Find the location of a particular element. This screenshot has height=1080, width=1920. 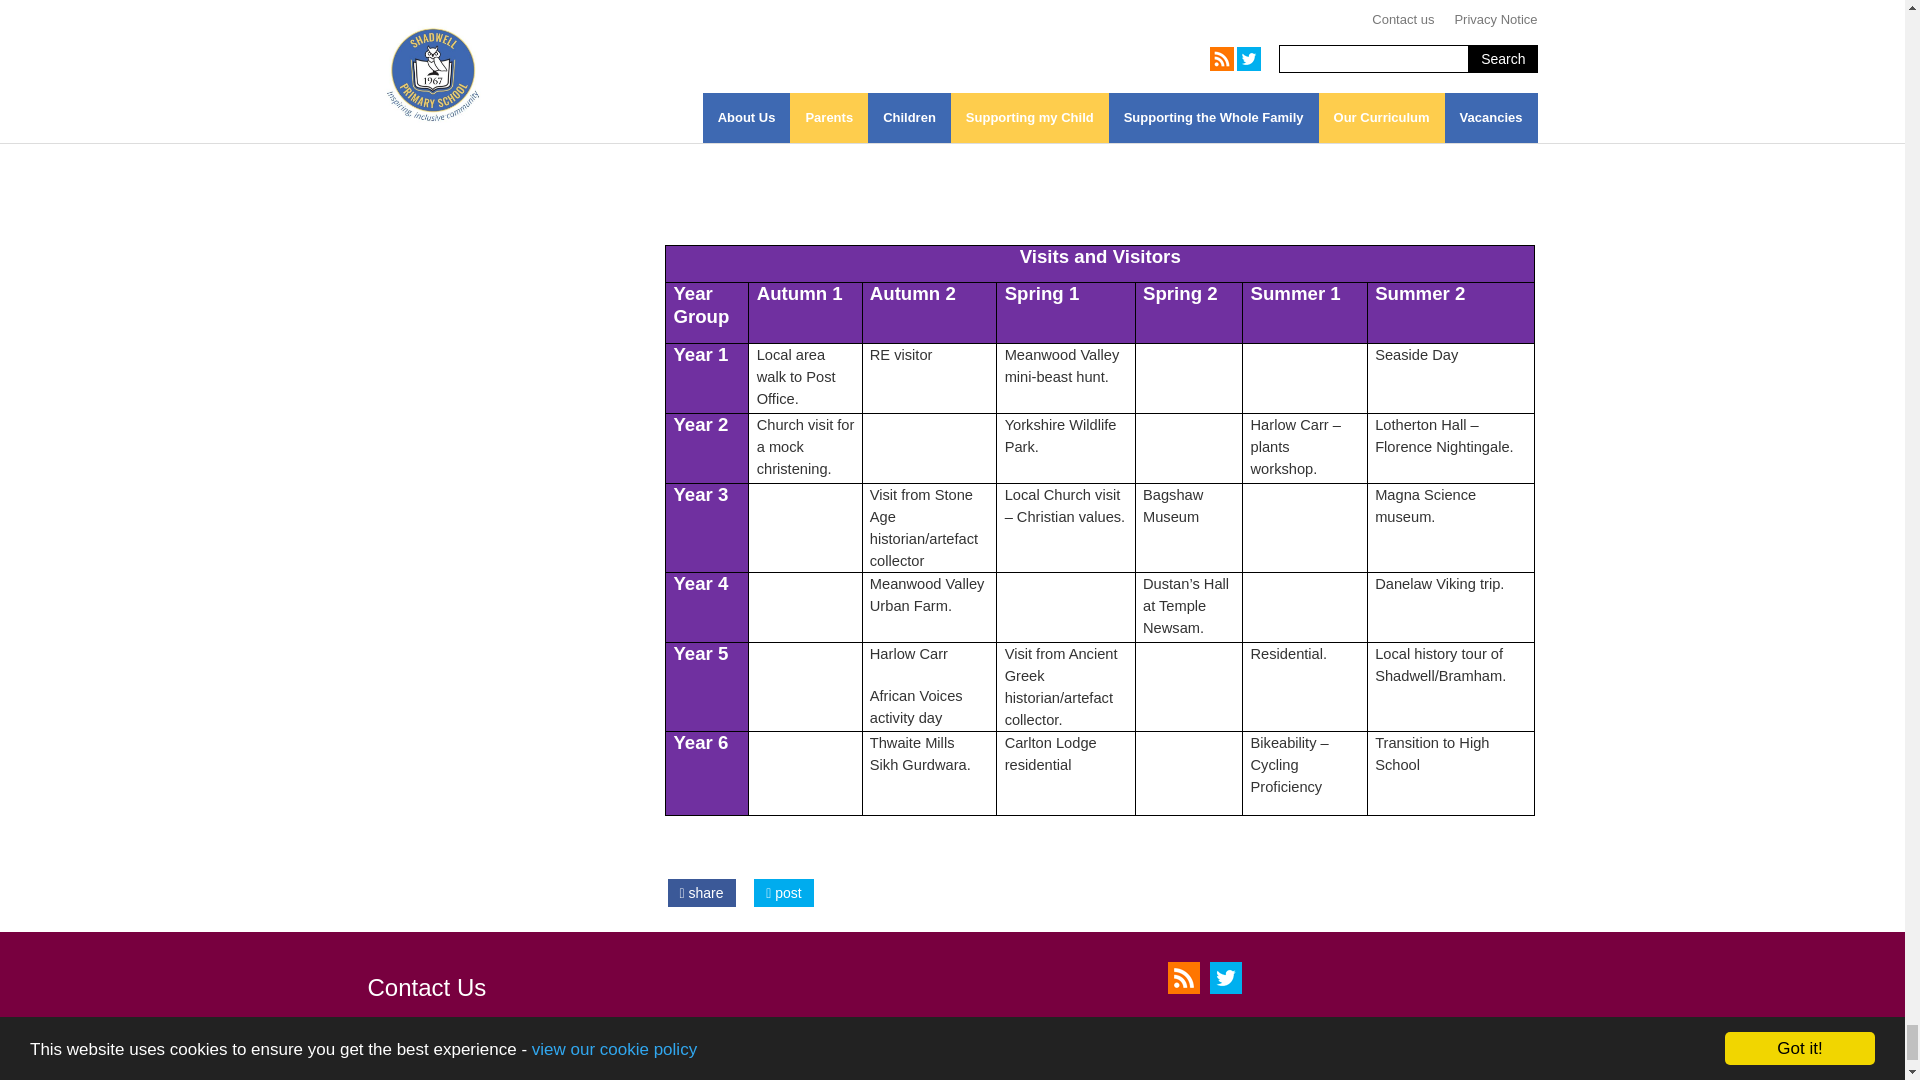

RSS is located at coordinates (1184, 978).